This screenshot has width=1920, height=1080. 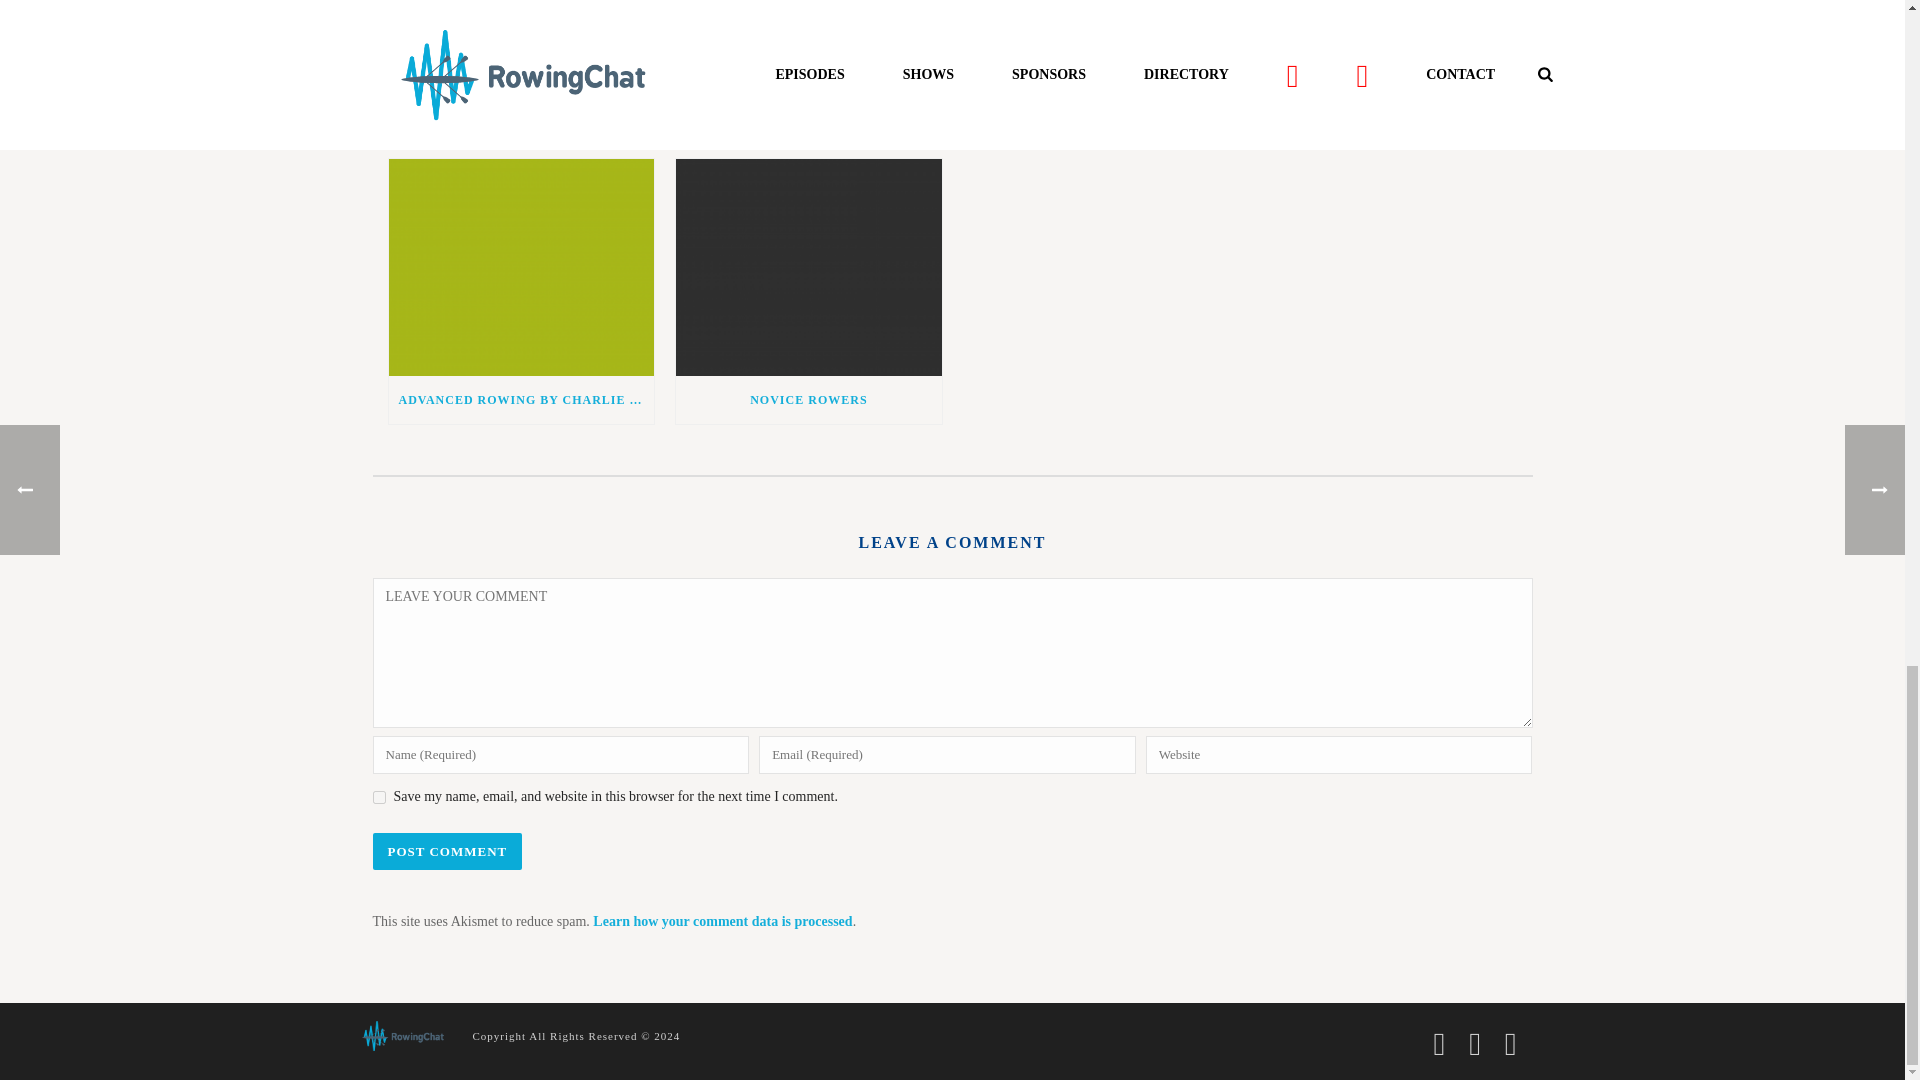 What do you see at coordinates (464, 24) in the screenshot?
I see `Follow me on Twitter` at bounding box center [464, 24].